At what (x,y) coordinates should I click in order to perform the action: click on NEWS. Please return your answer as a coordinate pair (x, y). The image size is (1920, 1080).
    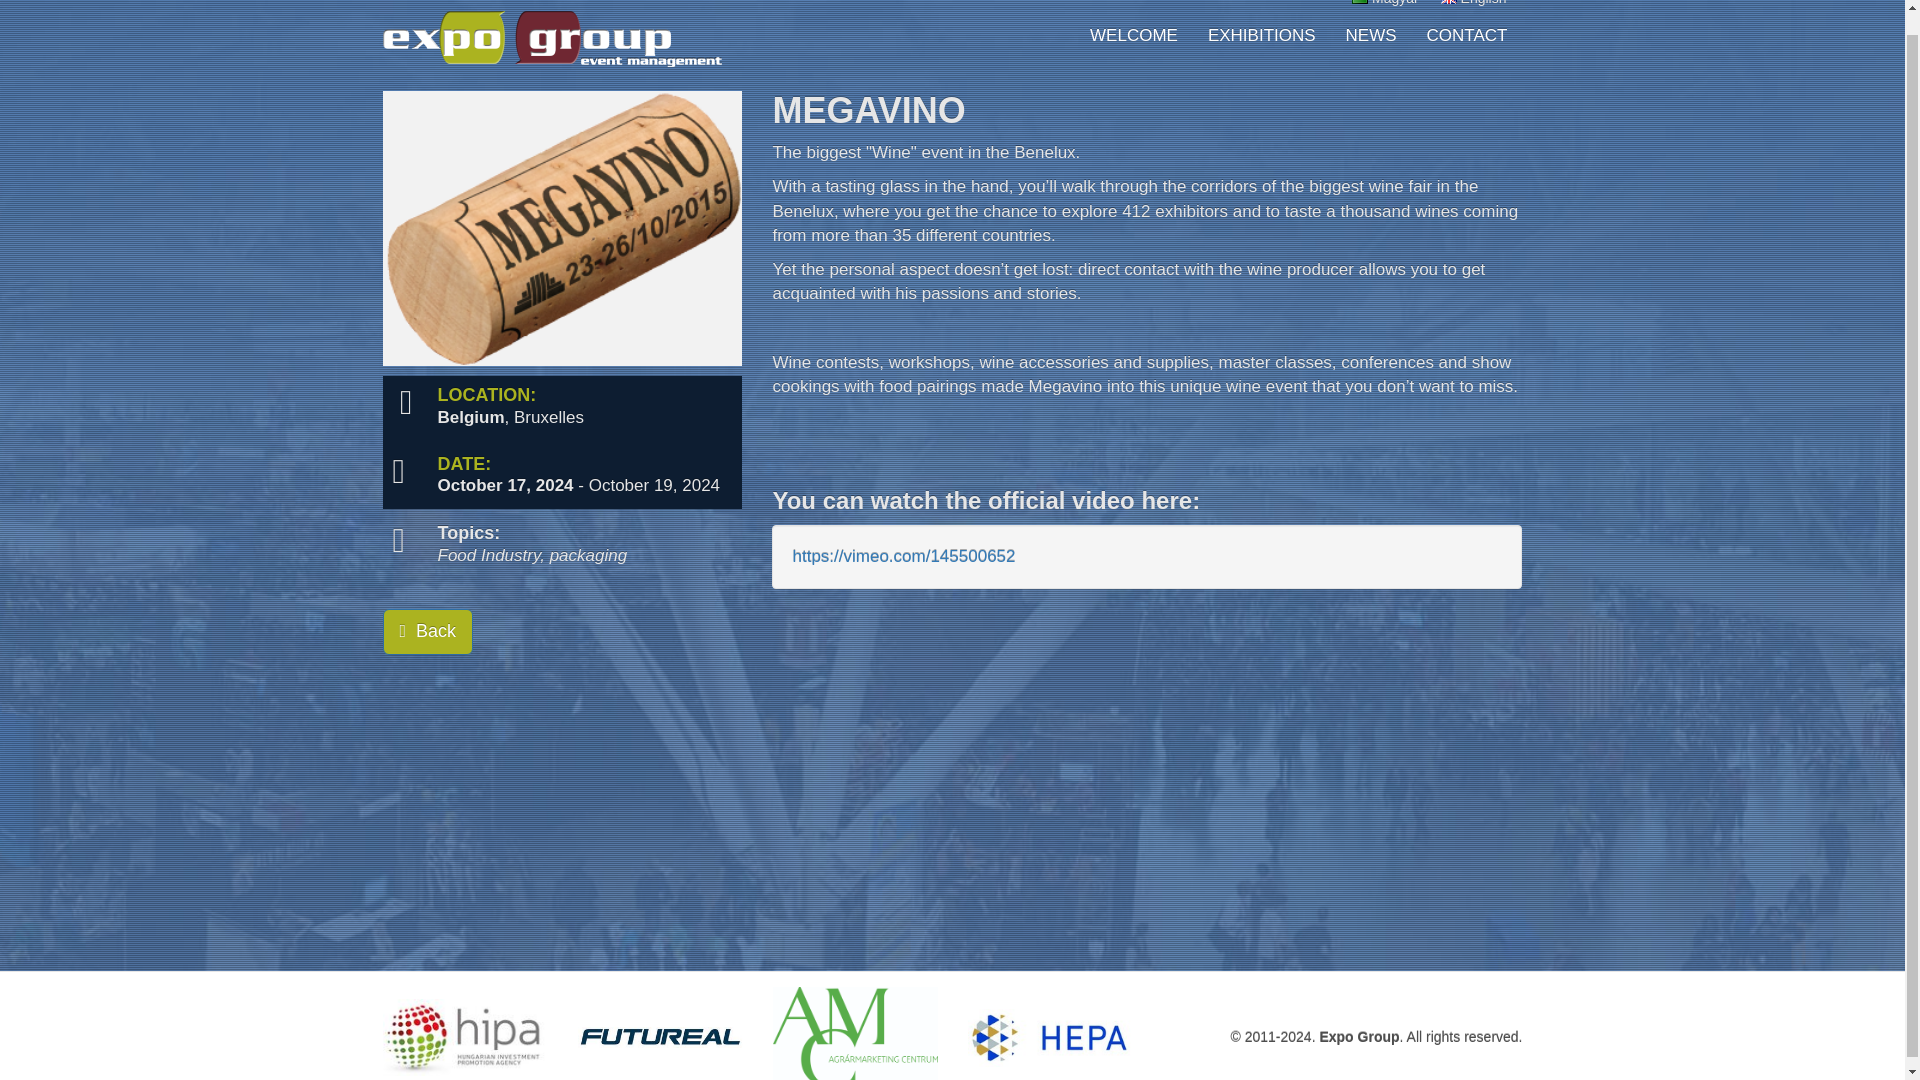
    Looking at the image, I should click on (1370, 35).